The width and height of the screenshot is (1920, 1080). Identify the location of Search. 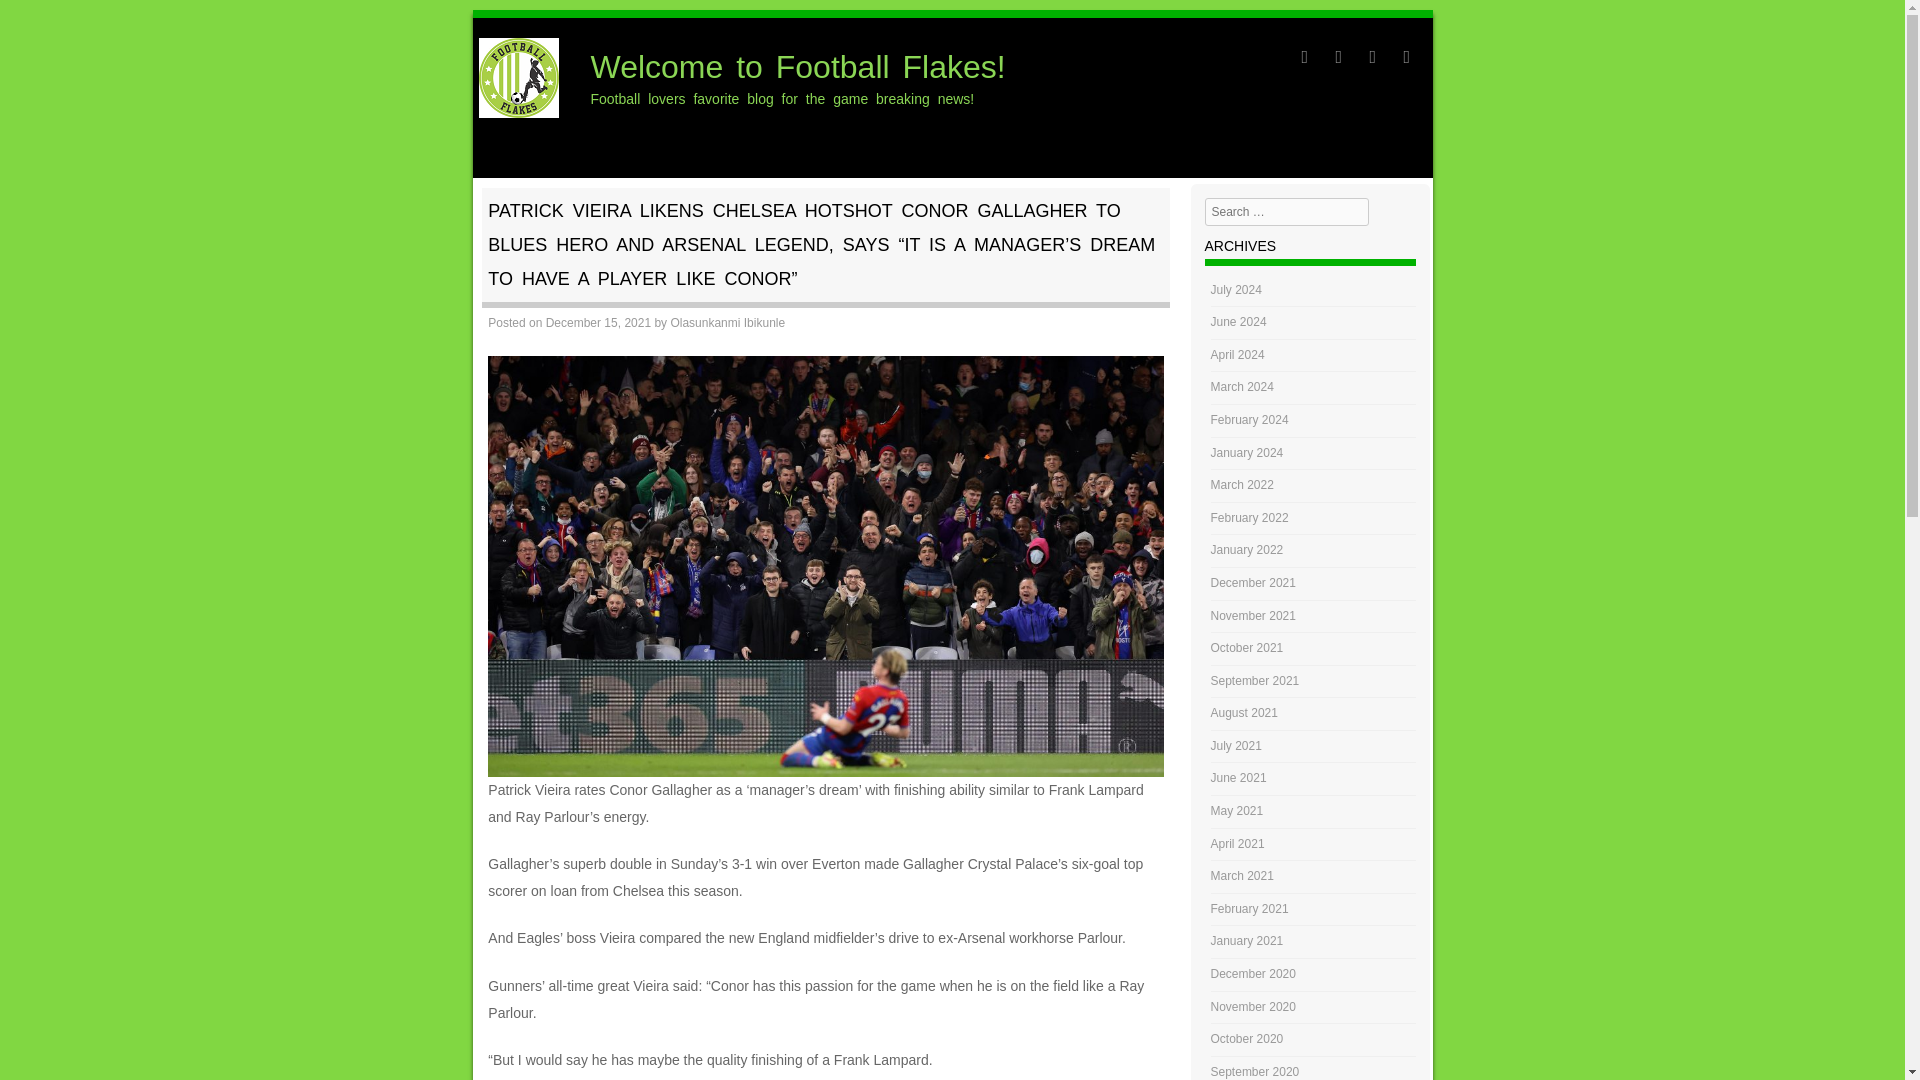
(44, 23).